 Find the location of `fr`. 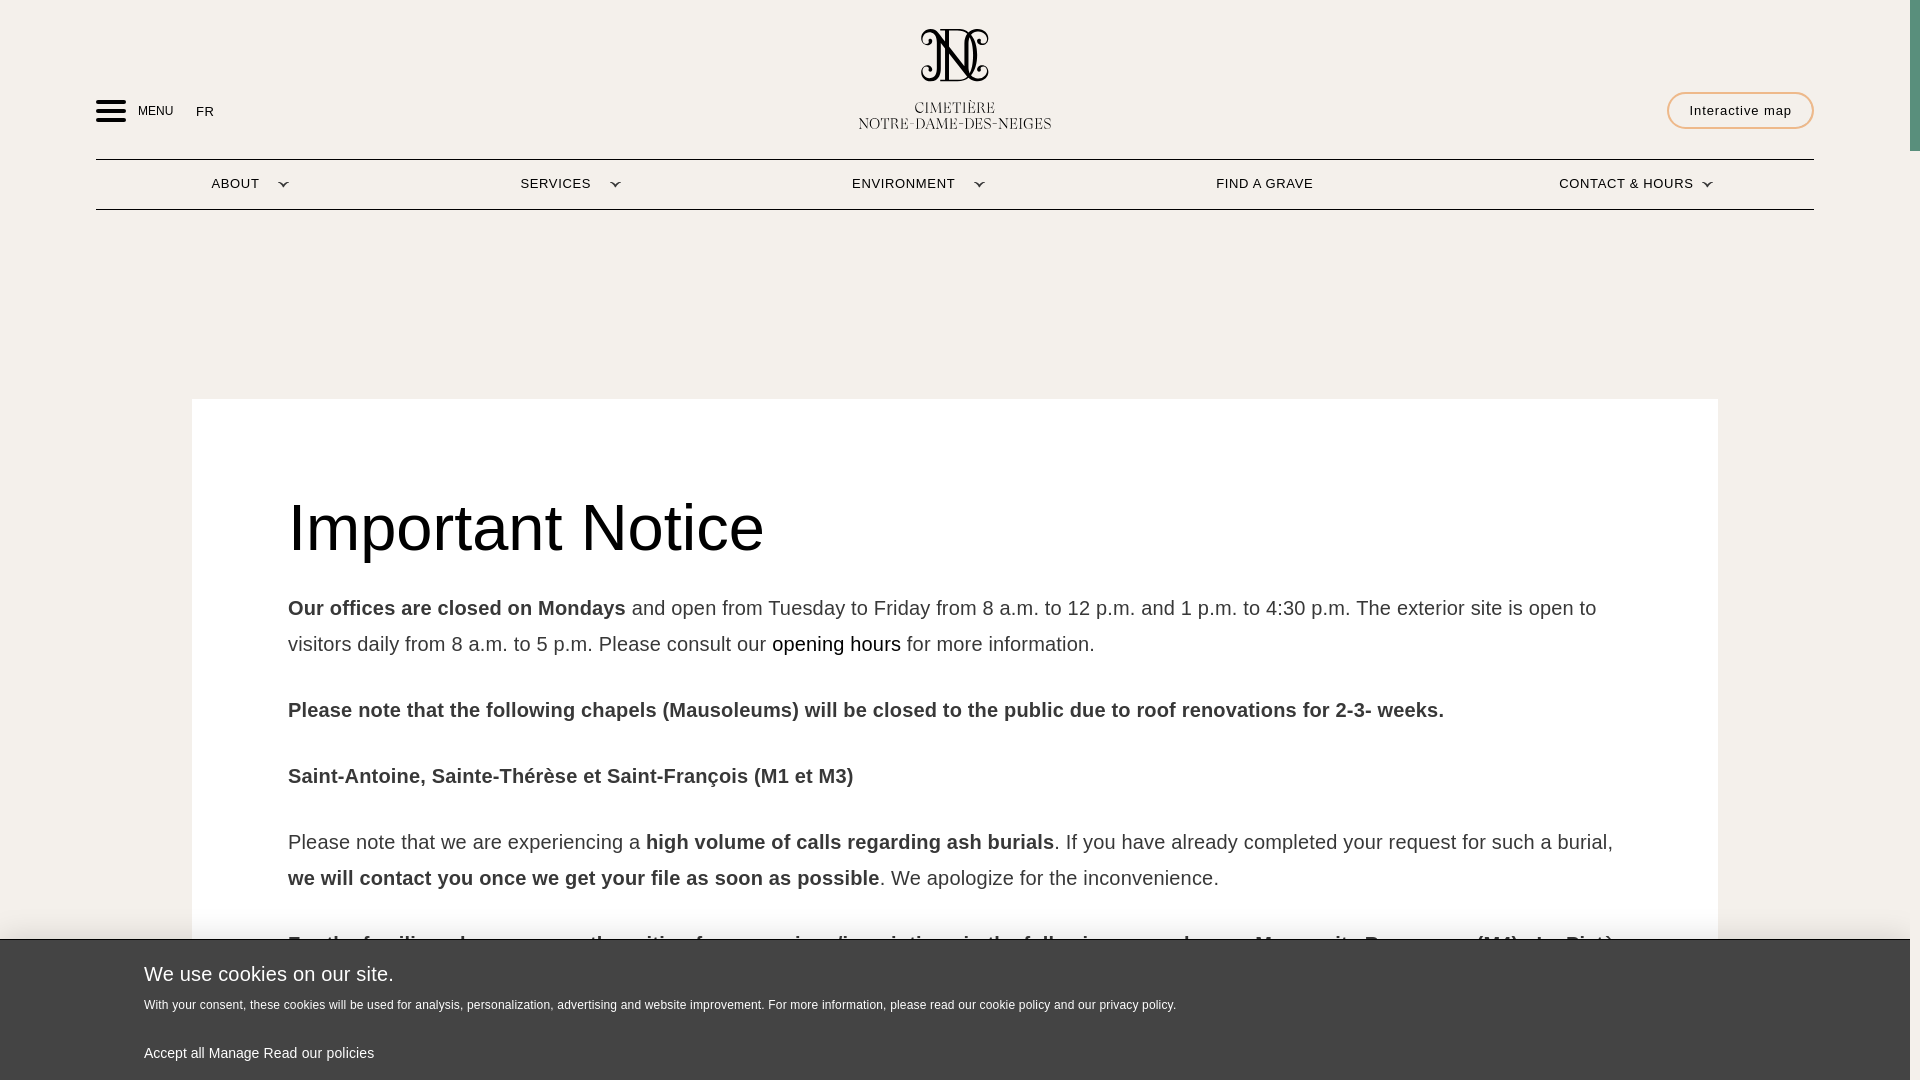

fr is located at coordinates (198, 110).